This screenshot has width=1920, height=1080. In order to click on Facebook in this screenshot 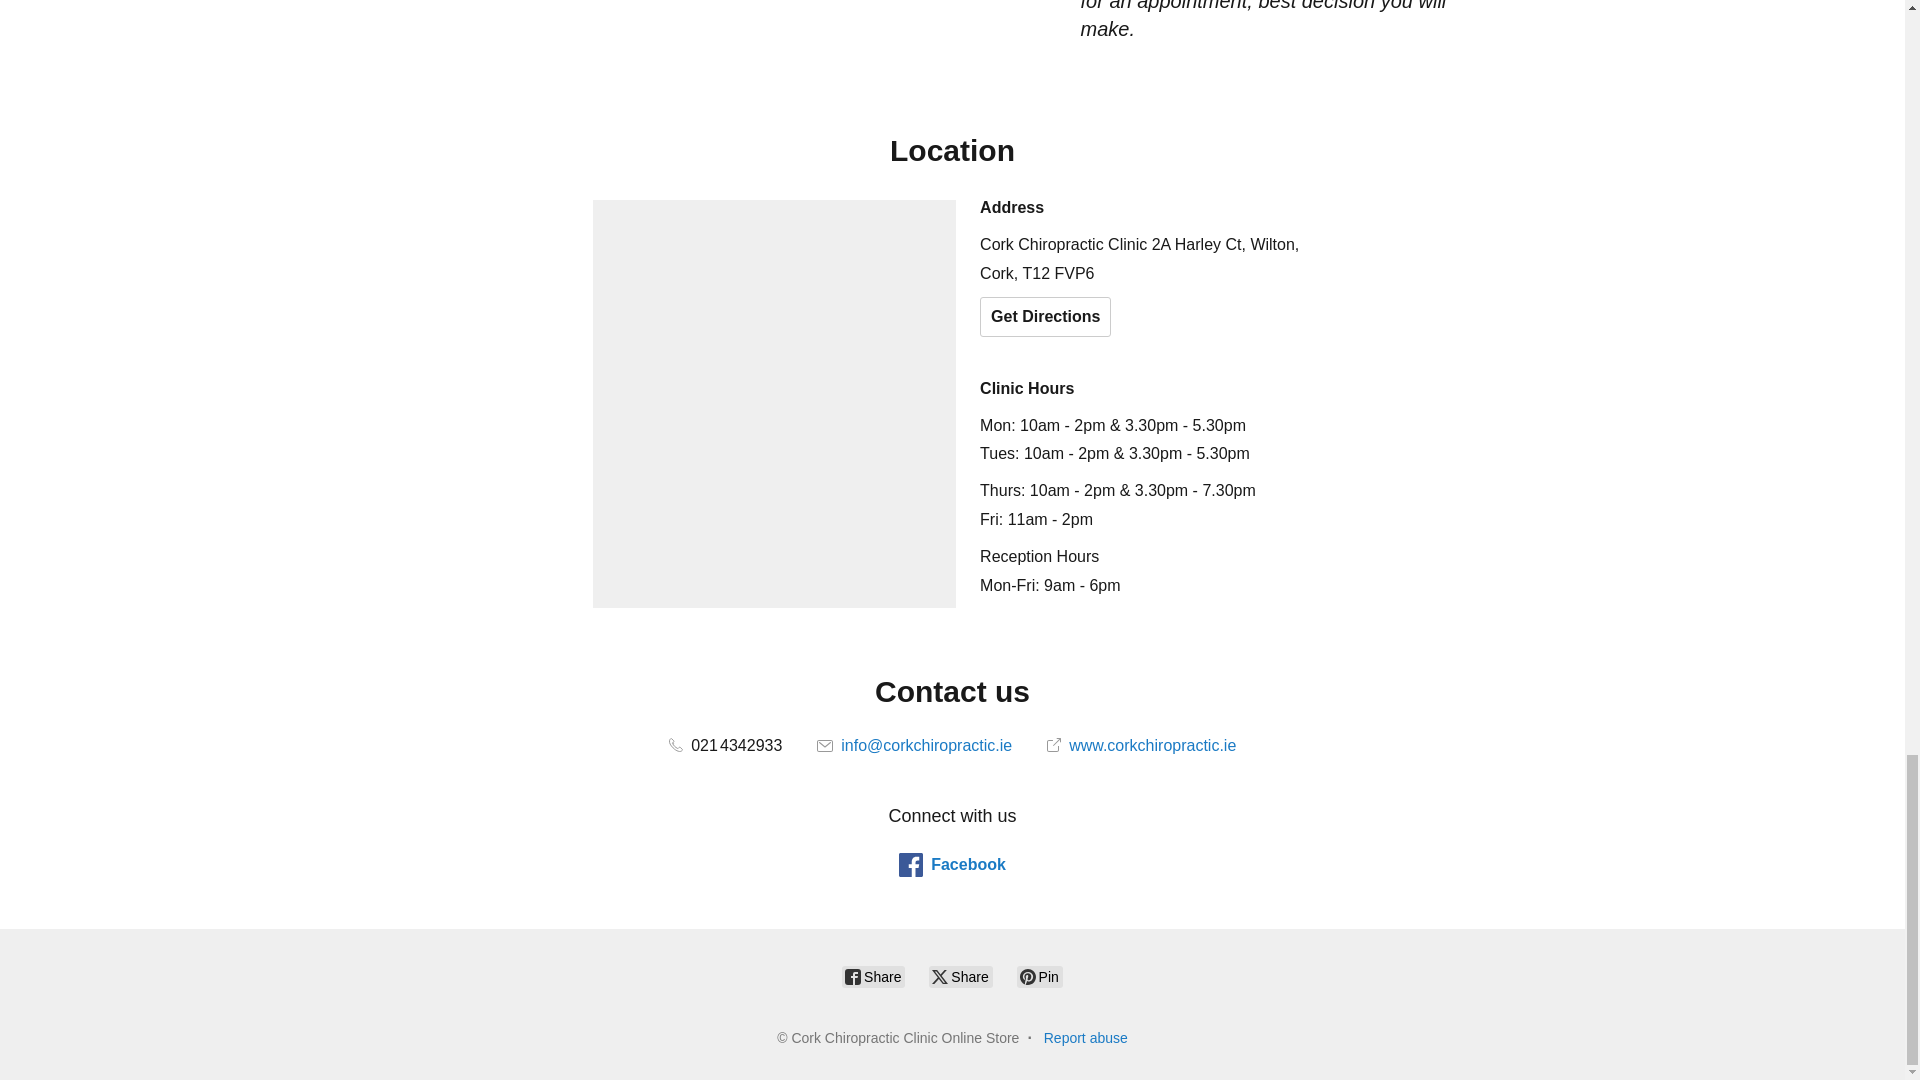, I will do `click(952, 864)`.